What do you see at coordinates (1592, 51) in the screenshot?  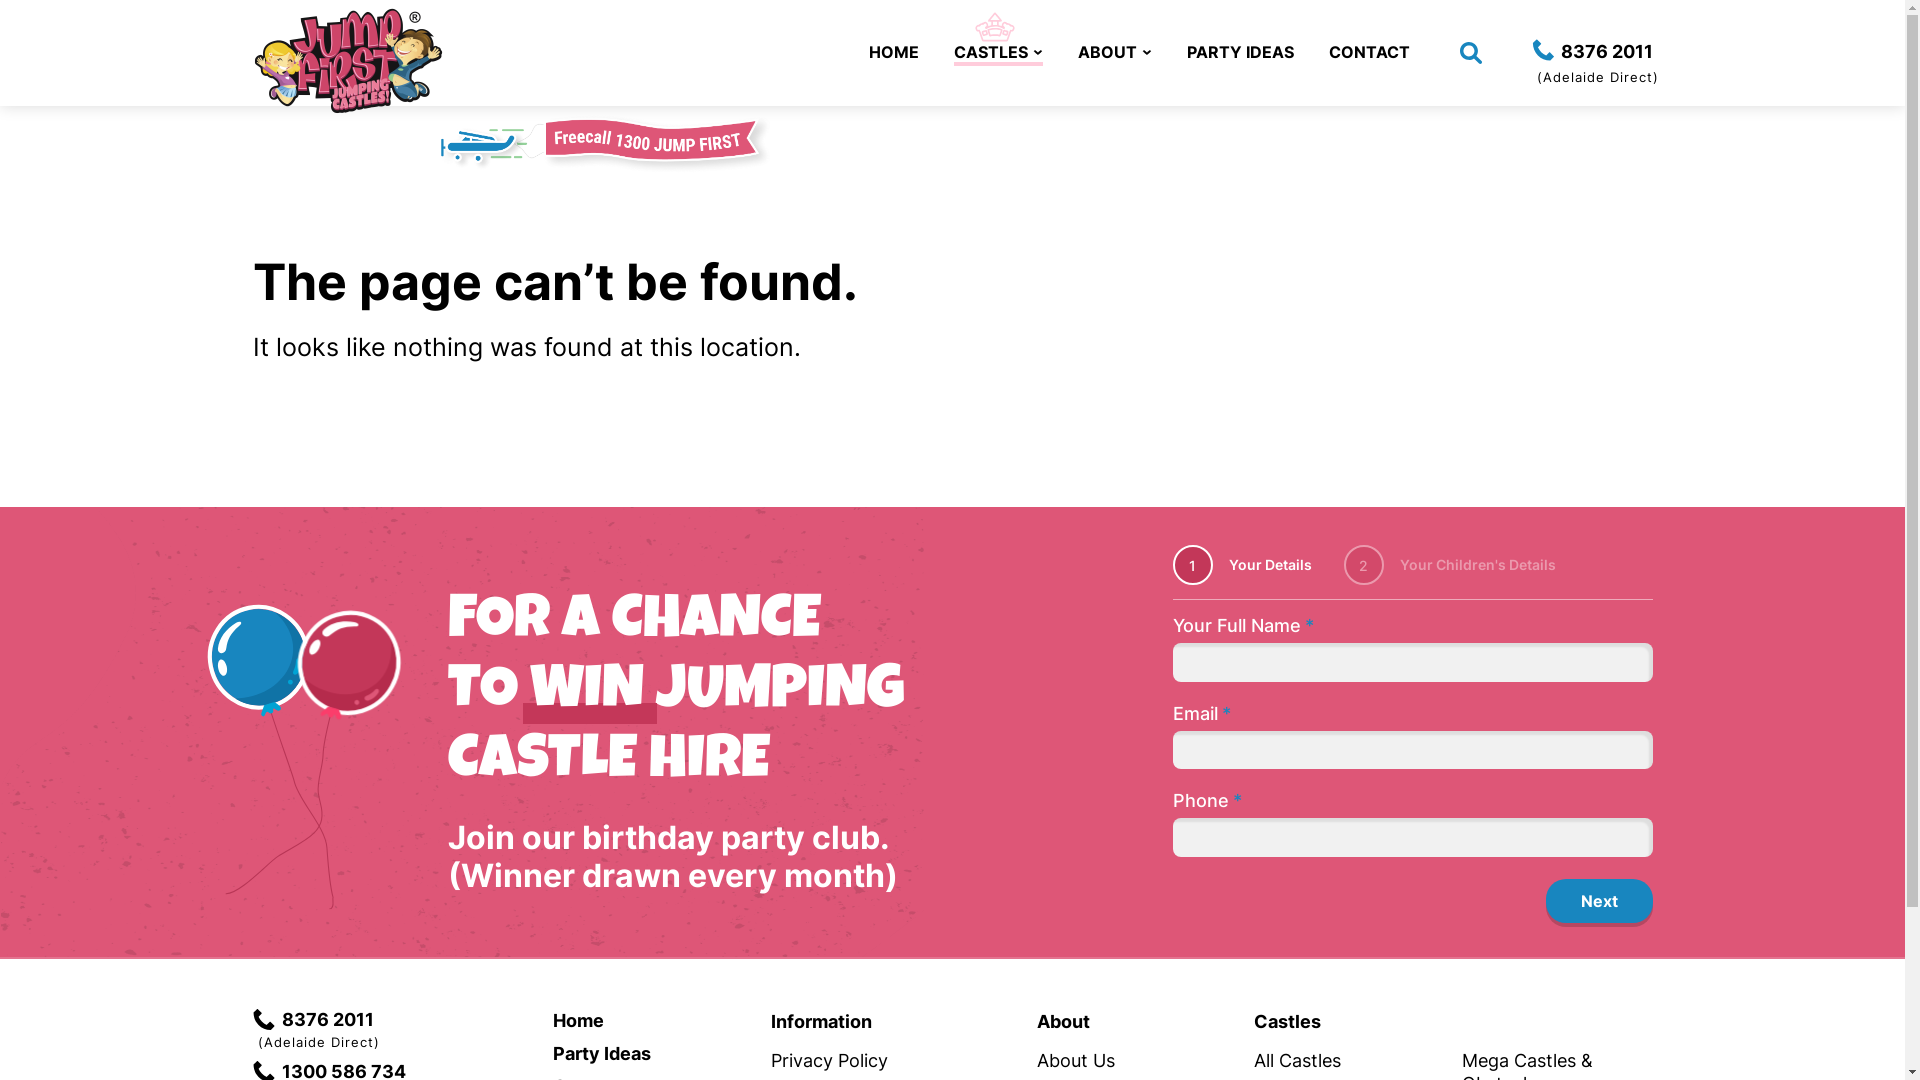 I see `8376 2011` at bounding box center [1592, 51].